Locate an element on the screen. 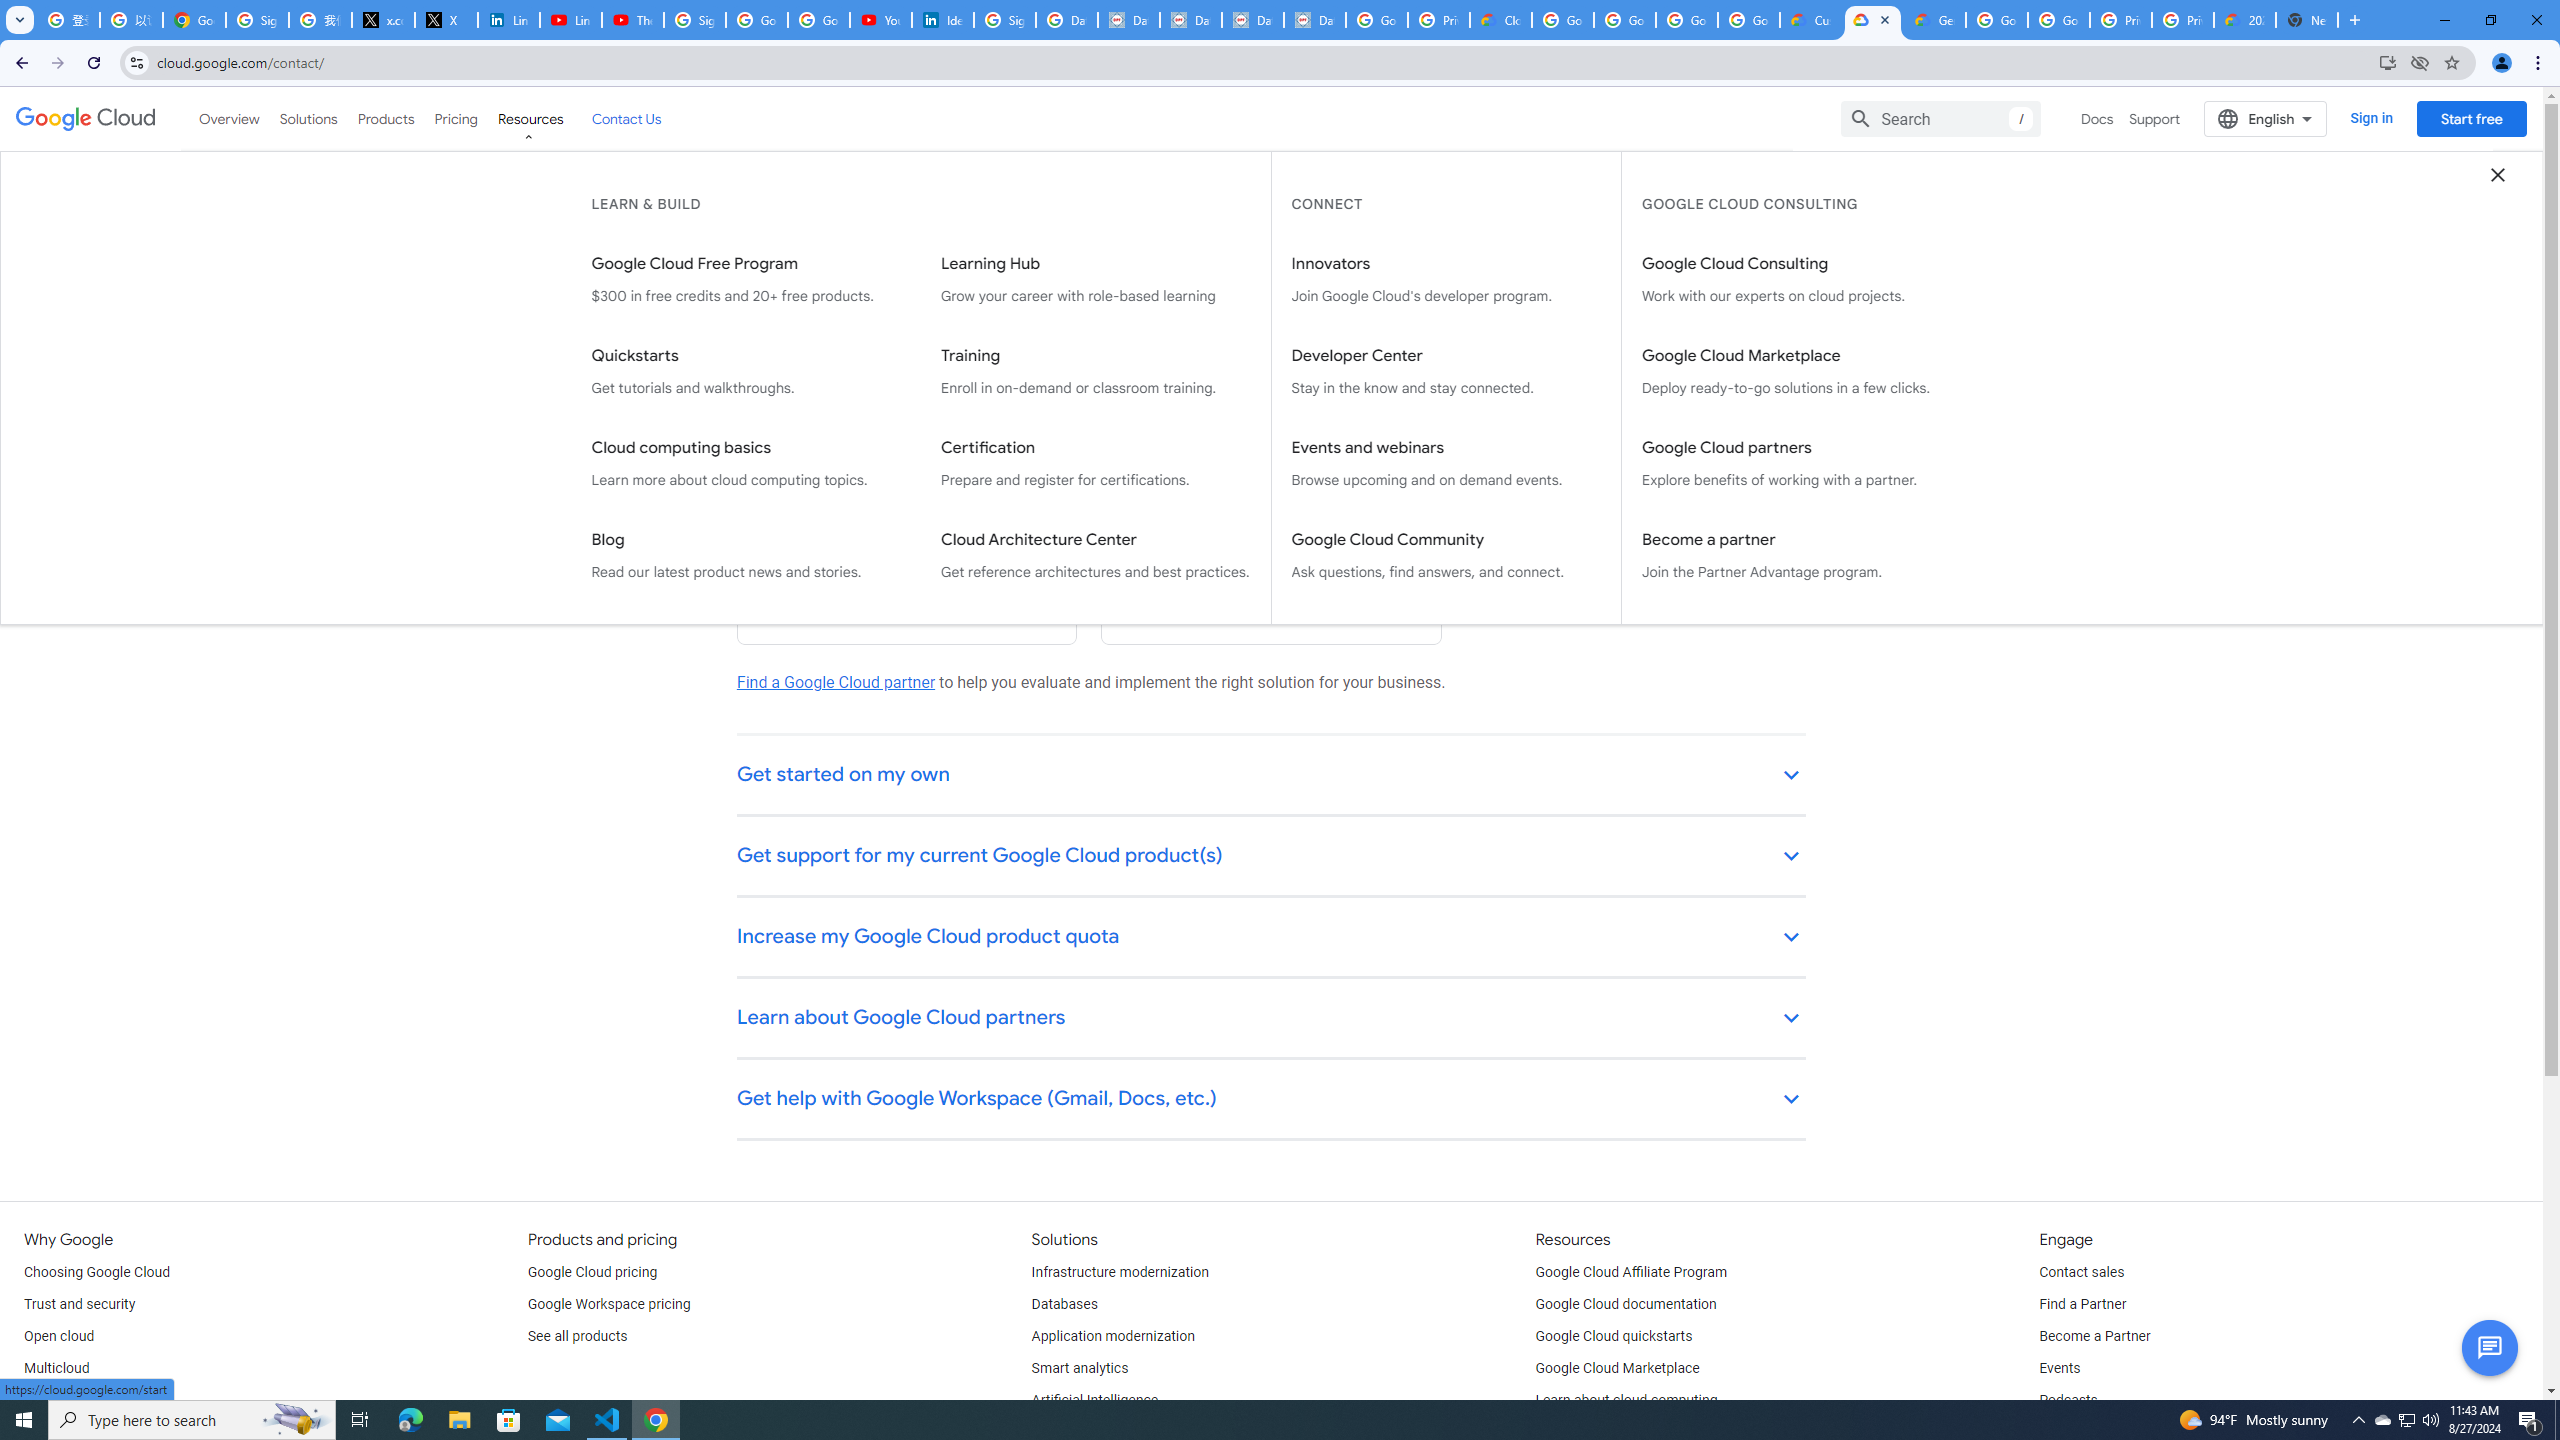 This screenshot has width=2560, height=1440. Support is located at coordinates (2155, 118).